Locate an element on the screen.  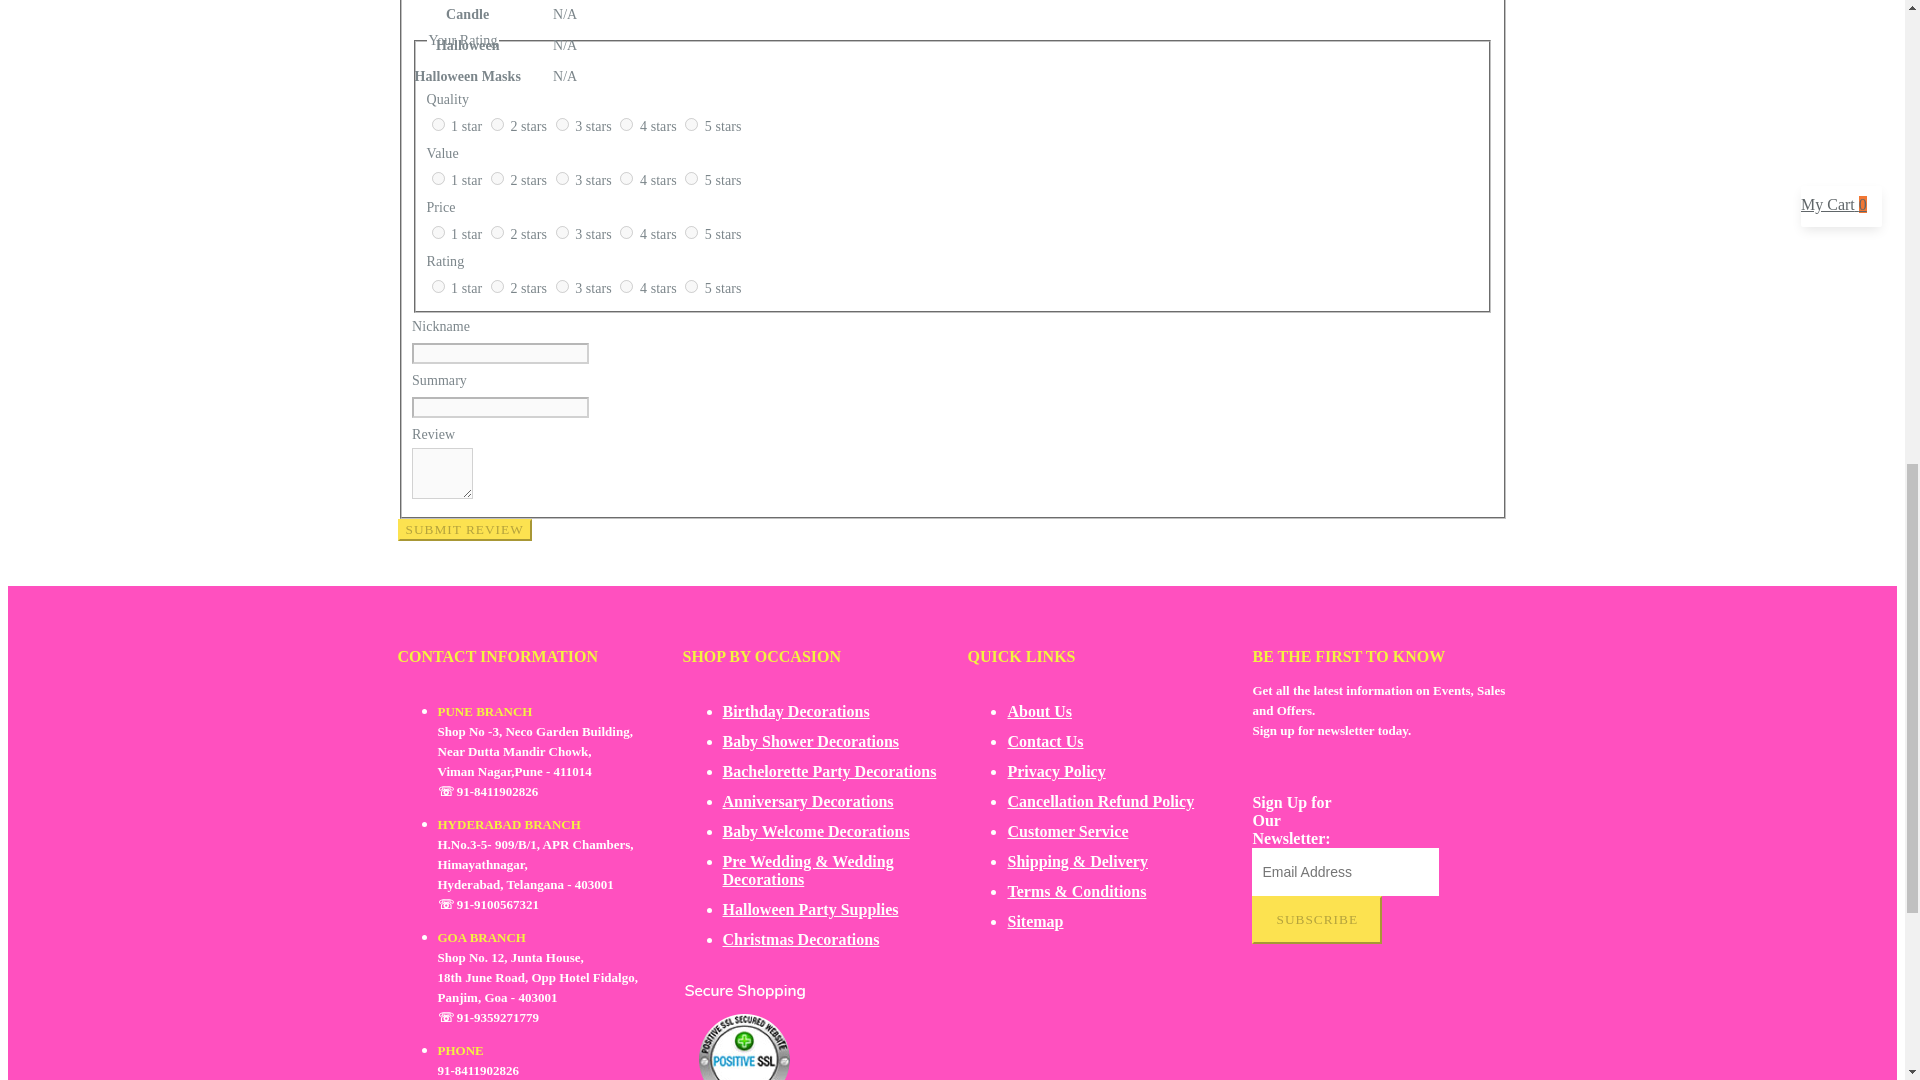
4 stars is located at coordinates (659, 126).